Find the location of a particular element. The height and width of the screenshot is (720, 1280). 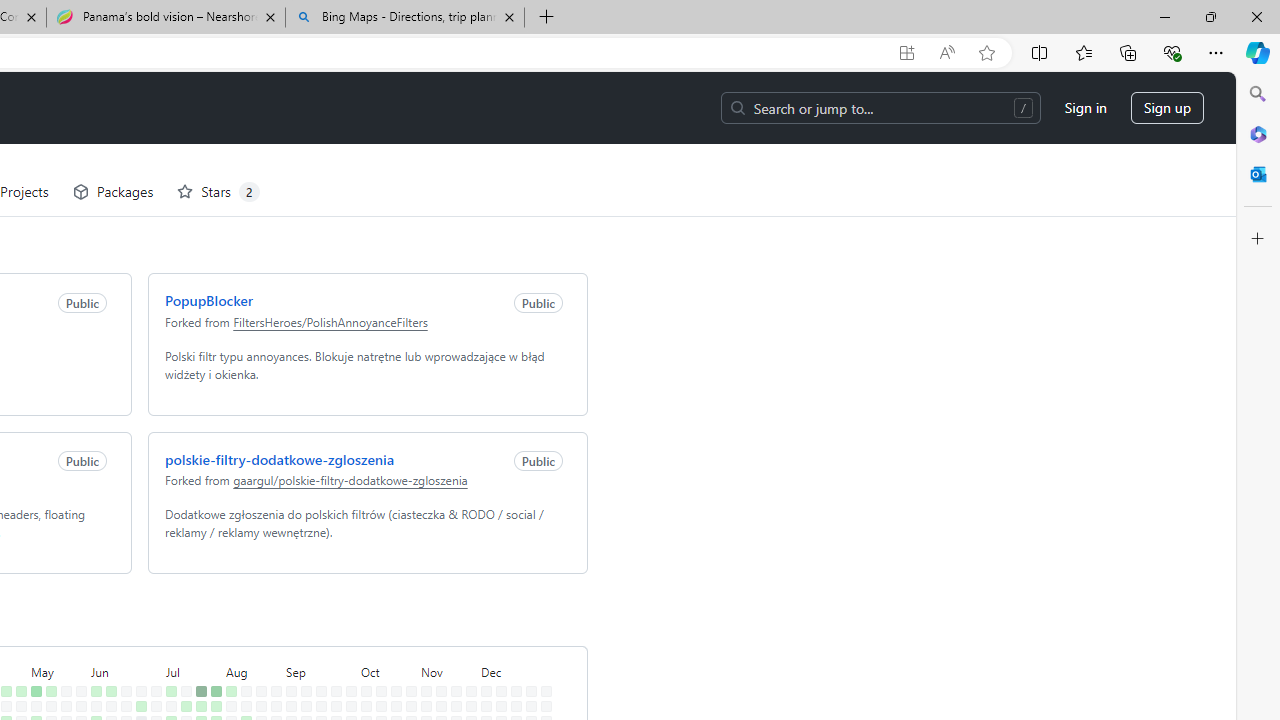

No contributions on July 14th. is located at coordinates (182, 619).